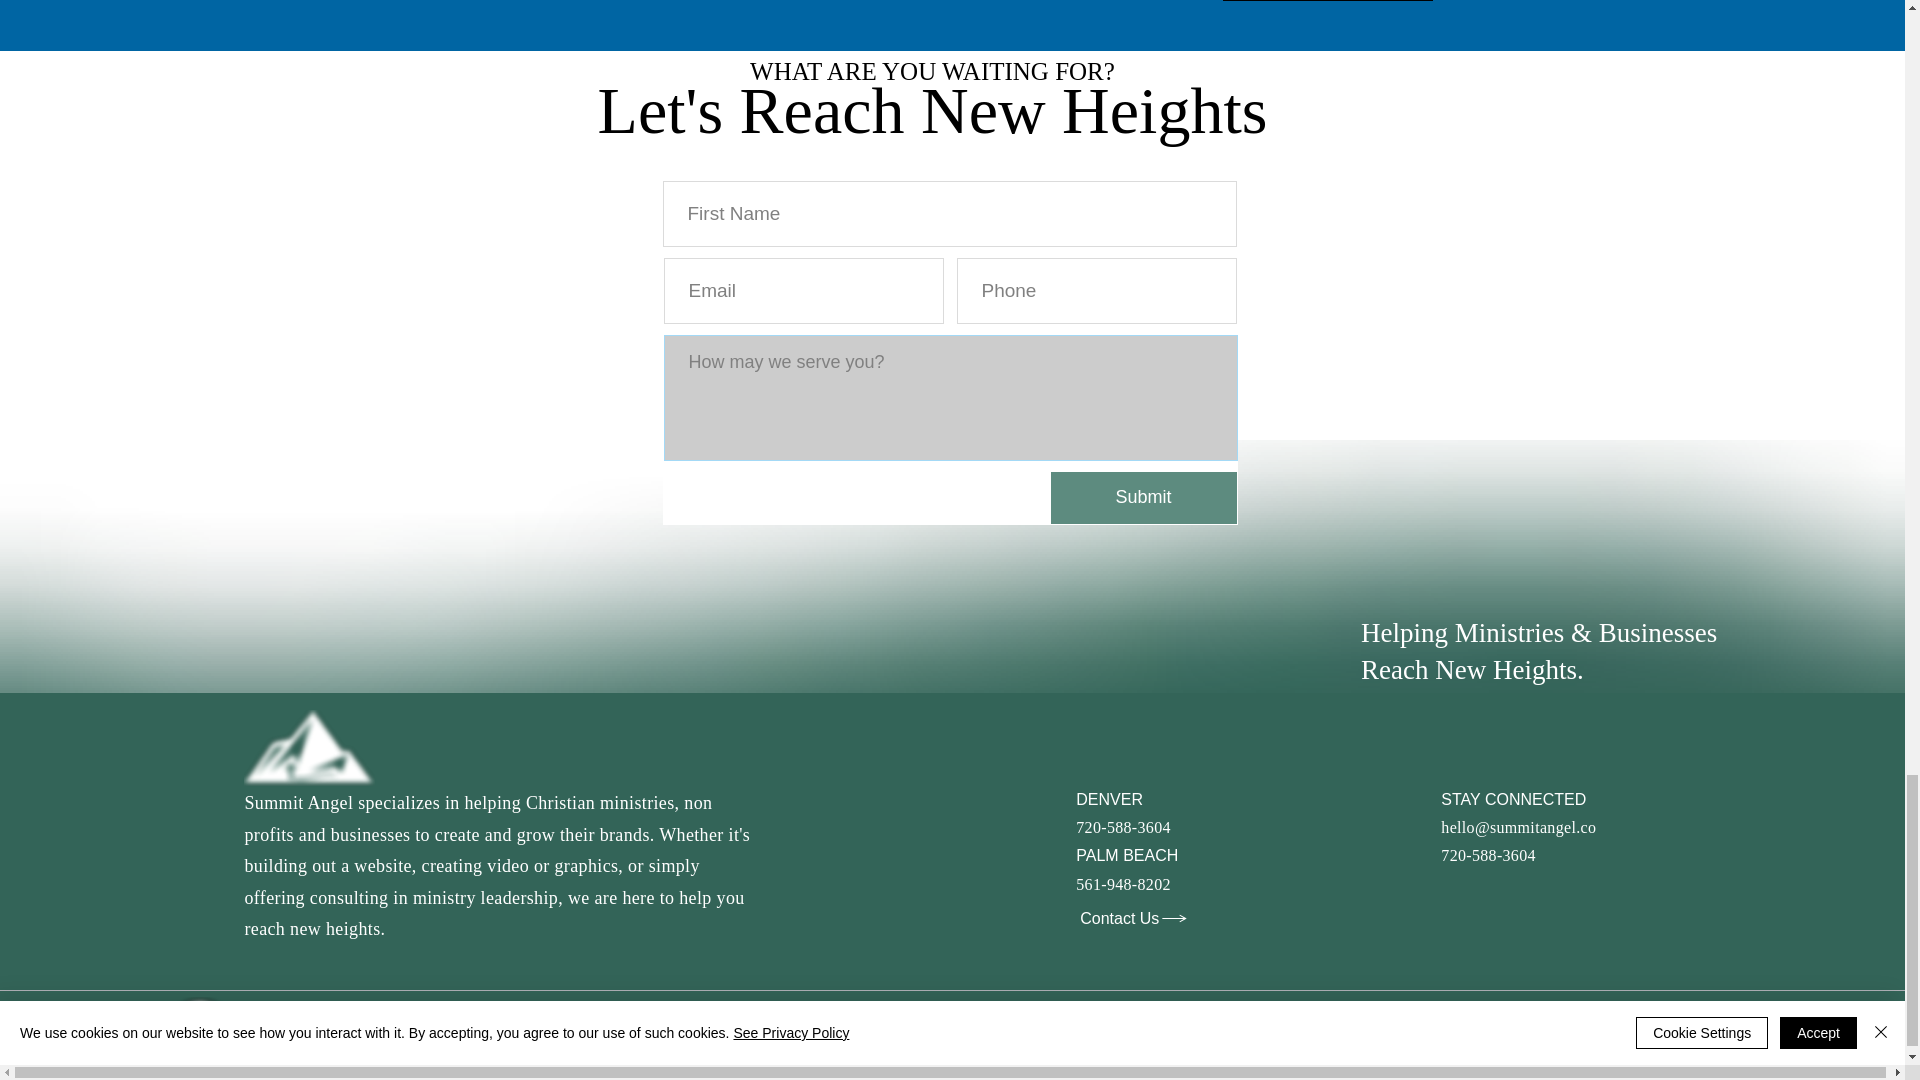 Image resolution: width=1920 pixels, height=1080 pixels. What do you see at coordinates (1488, 855) in the screenshot?
I see `720-588-3604` at bounding box center [1488, 855].